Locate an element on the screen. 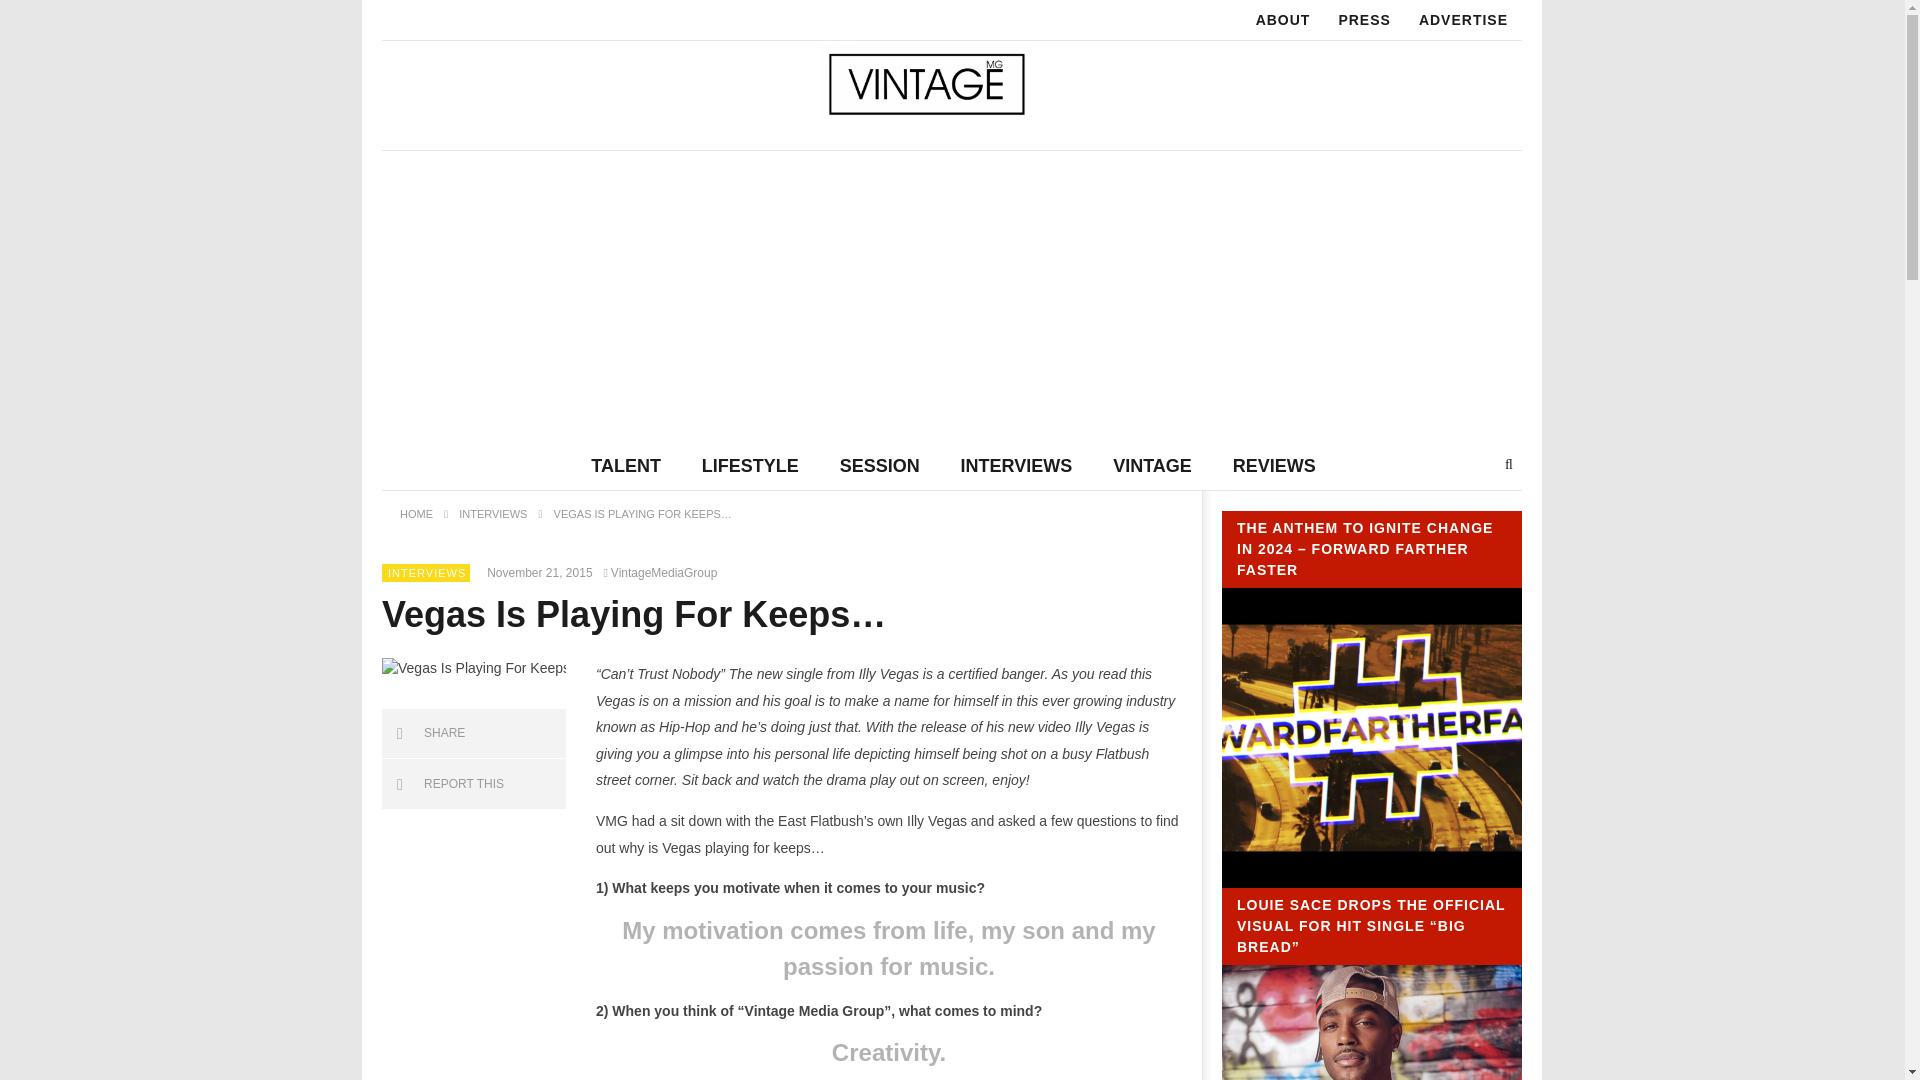  ADVERTISE is located at coordinates (1464, 20).